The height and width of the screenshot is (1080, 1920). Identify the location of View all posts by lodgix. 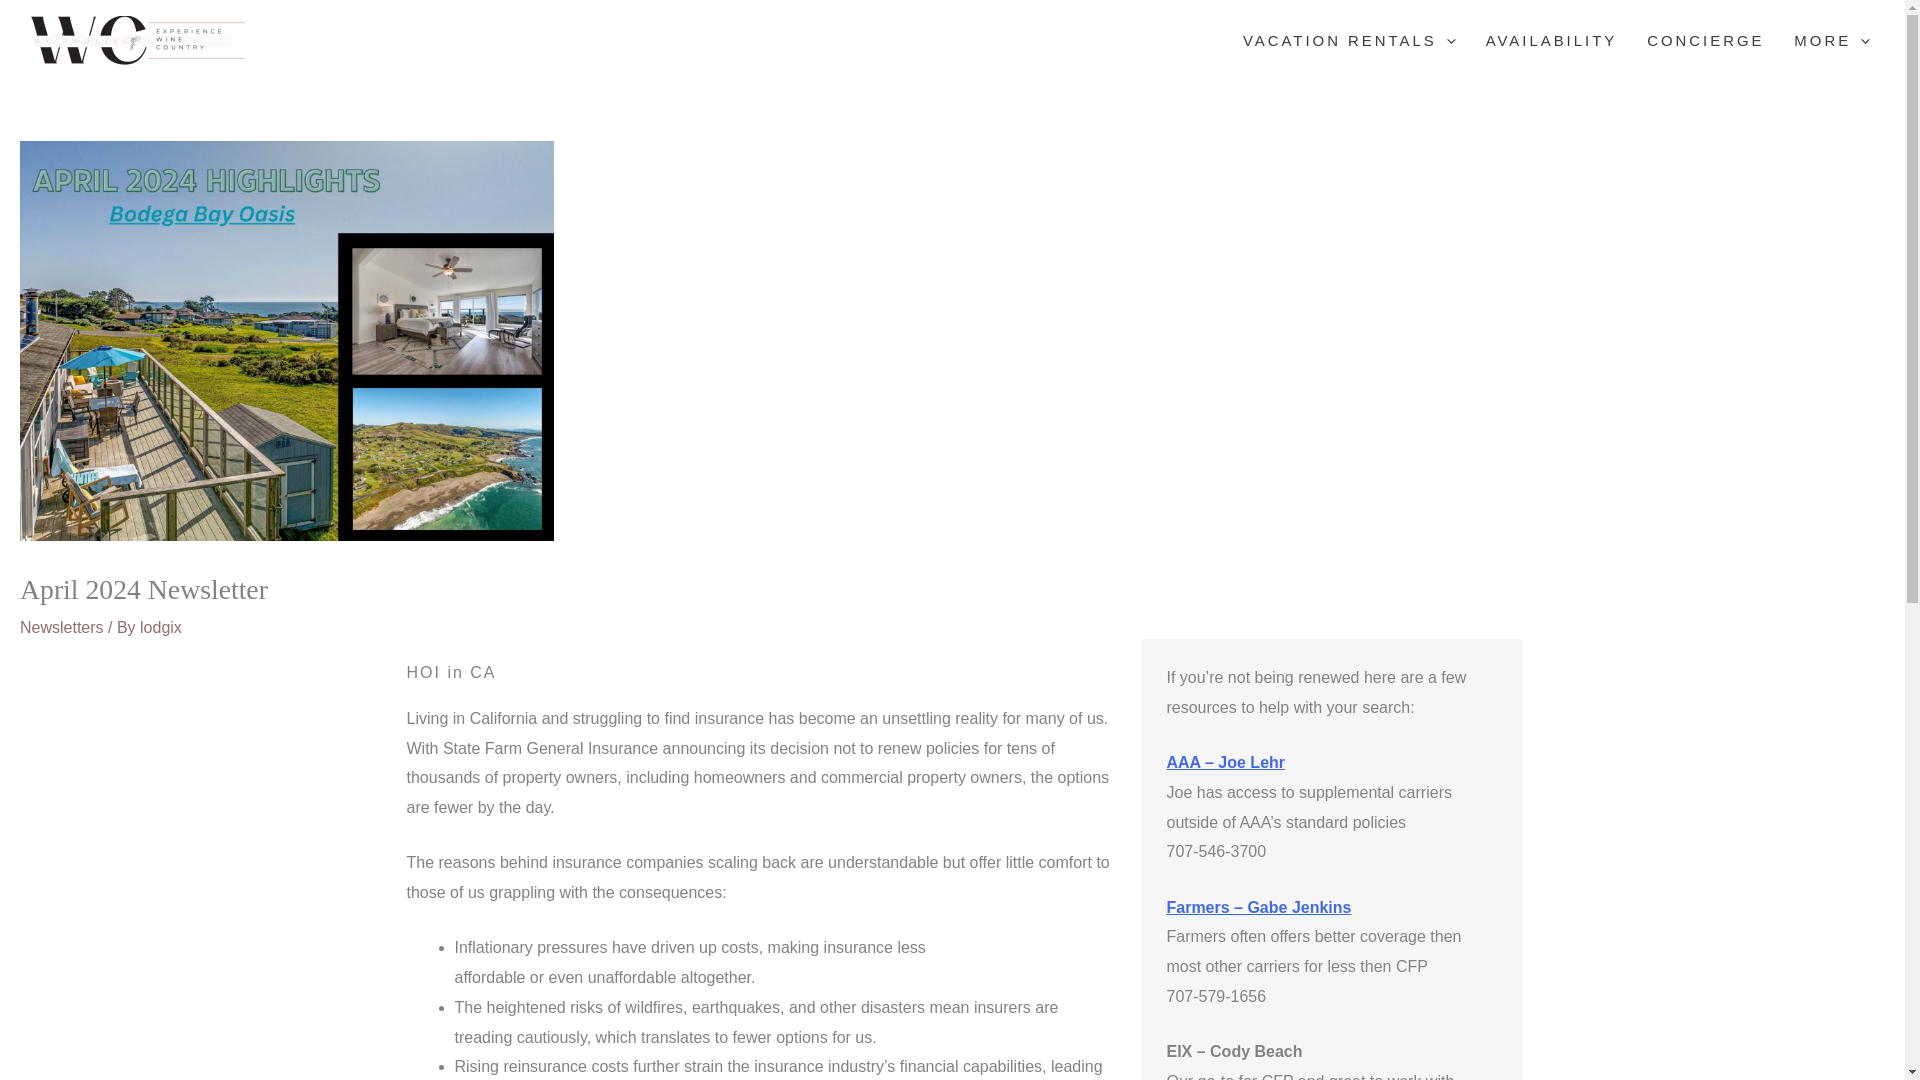
(161, 627).